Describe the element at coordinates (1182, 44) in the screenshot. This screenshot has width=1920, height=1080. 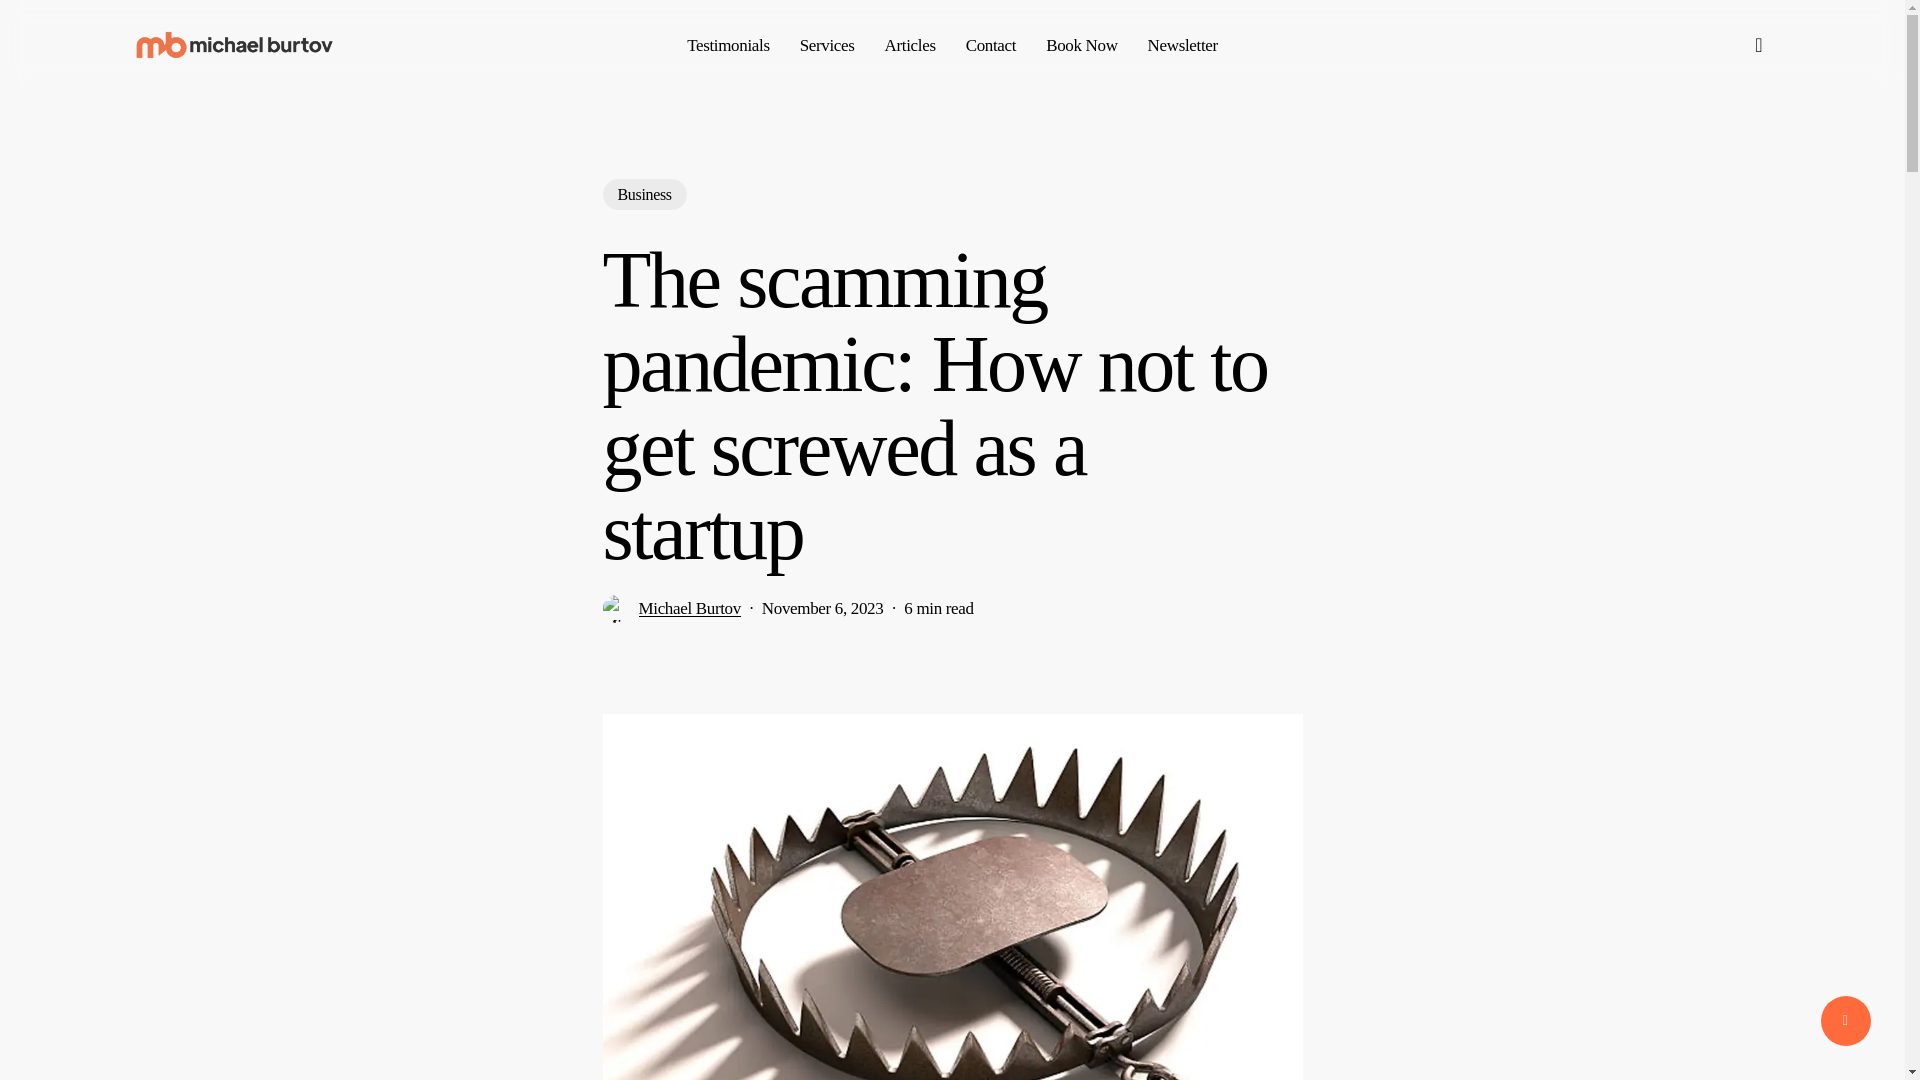
I see `Newsletter` at that location.